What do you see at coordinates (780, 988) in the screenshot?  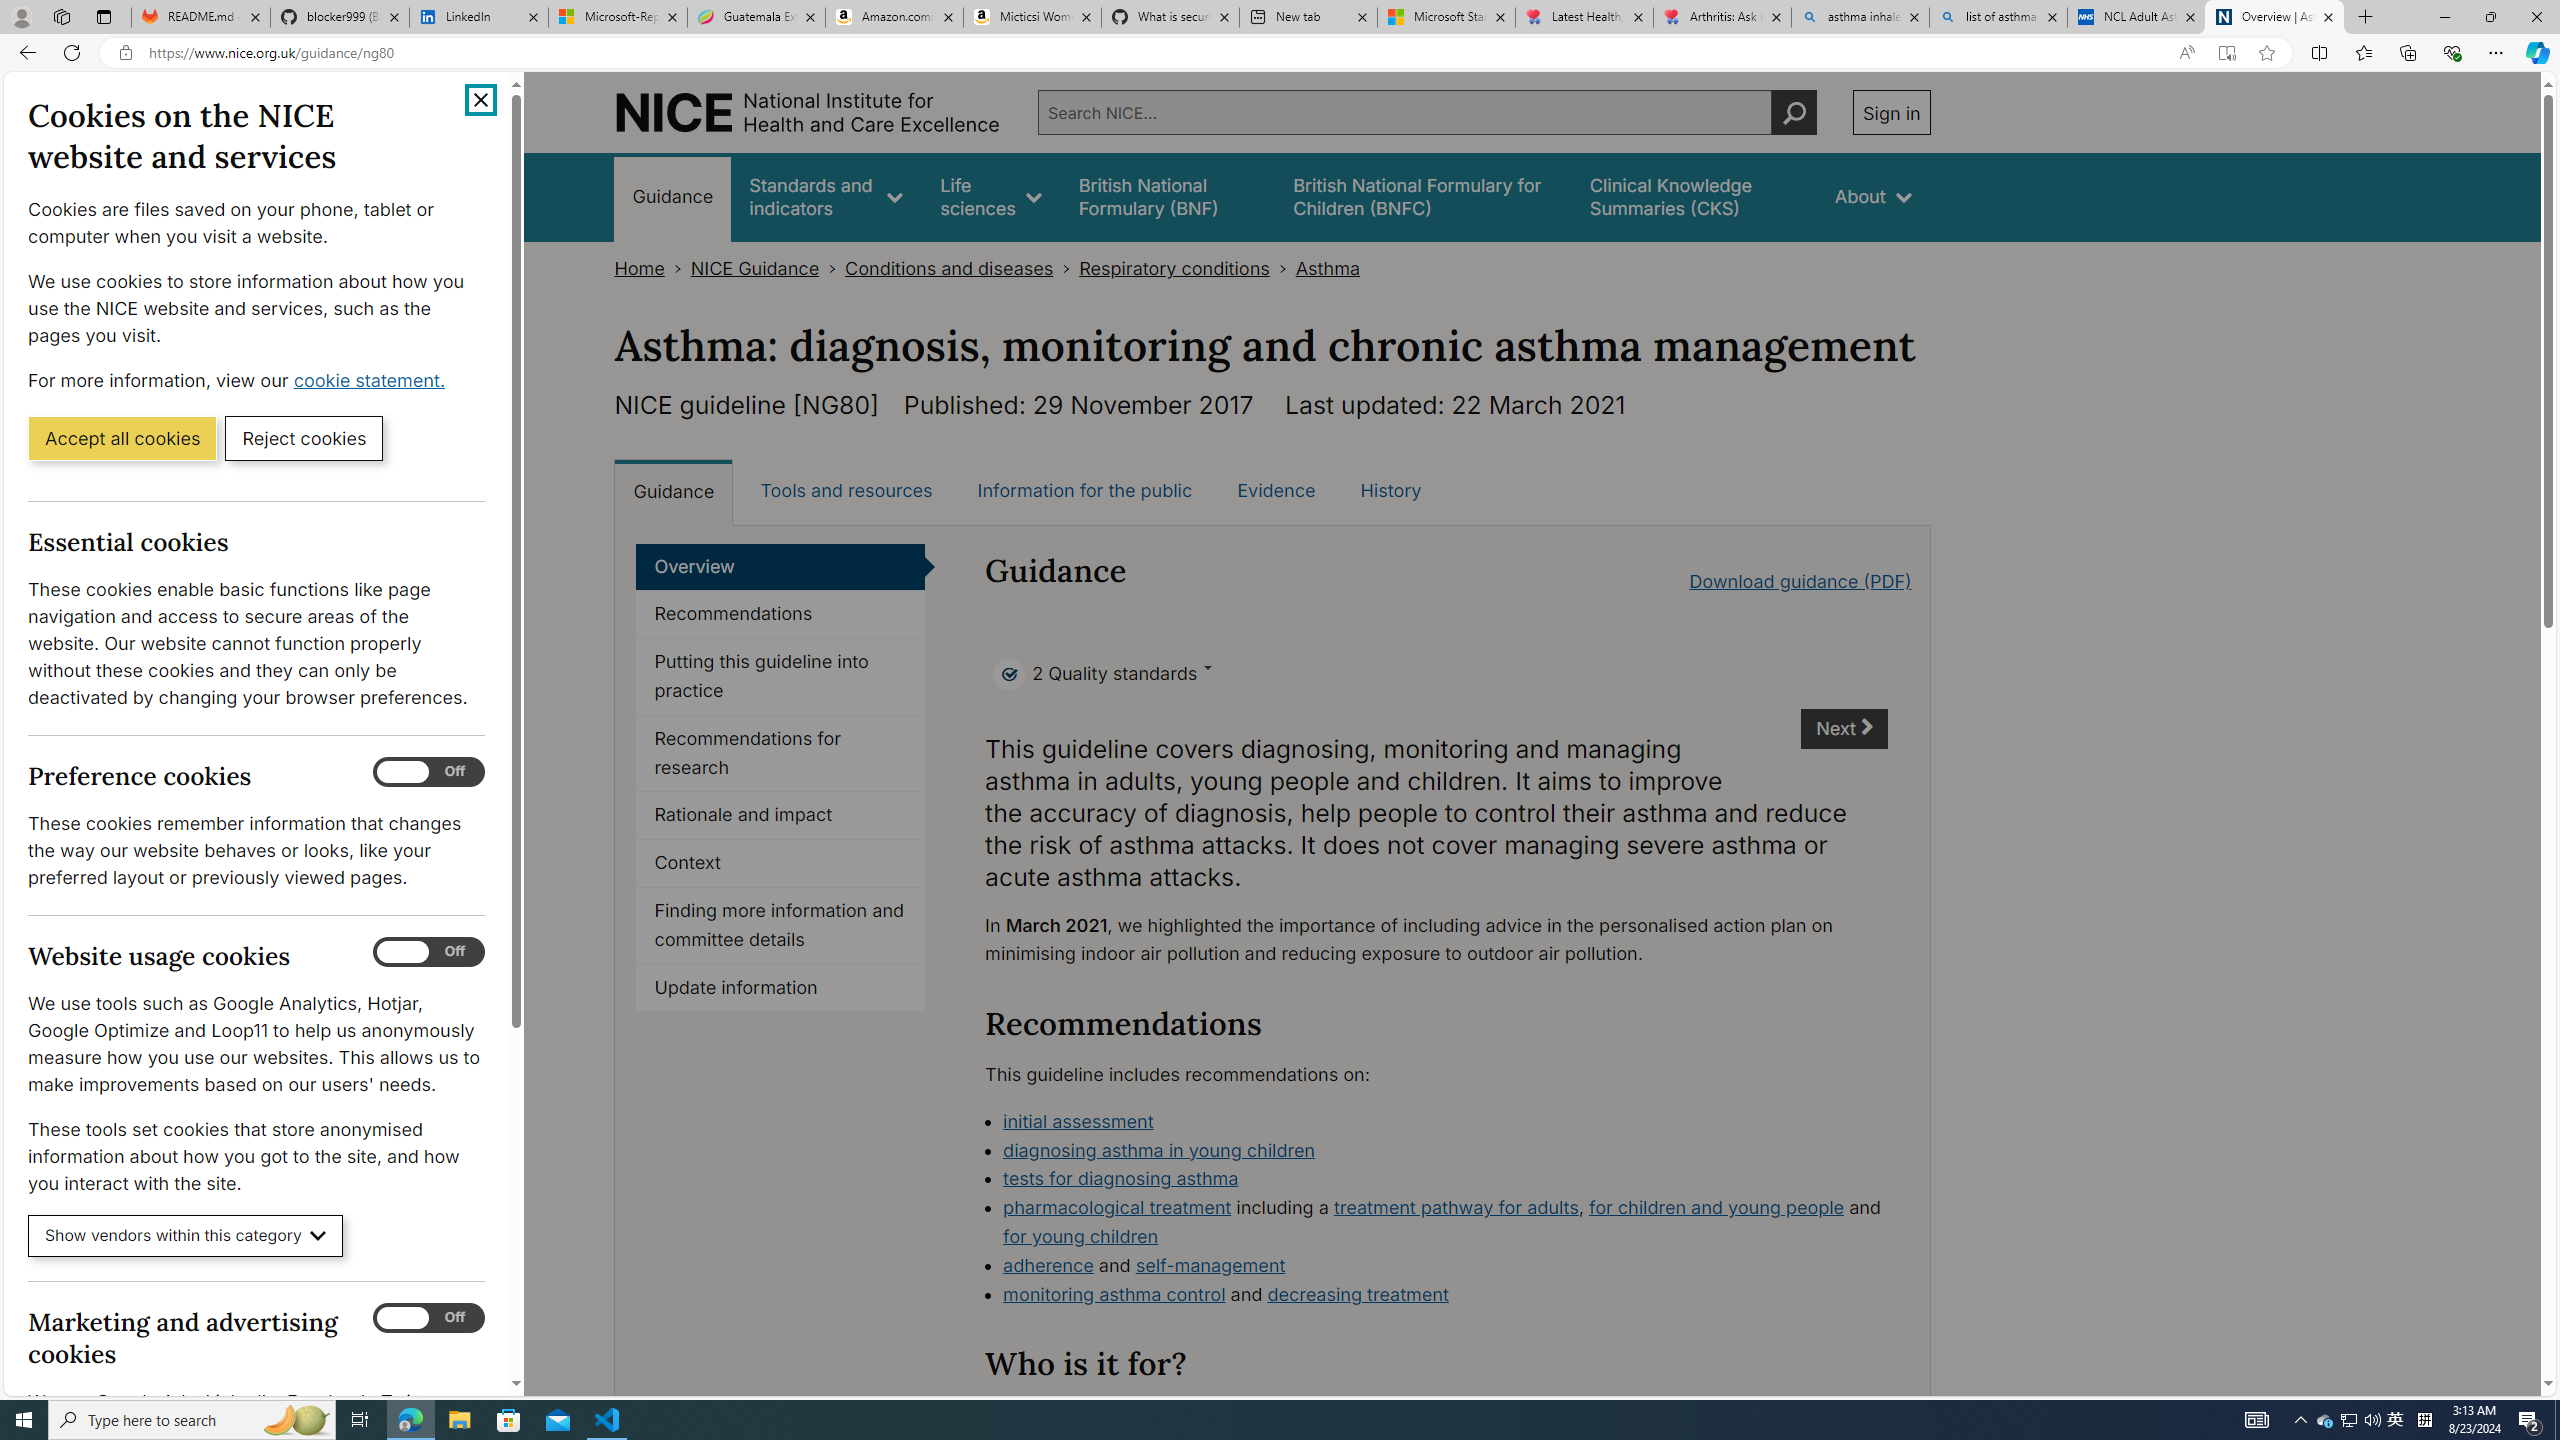 I see `Update information` at bounding box center [780, 988].